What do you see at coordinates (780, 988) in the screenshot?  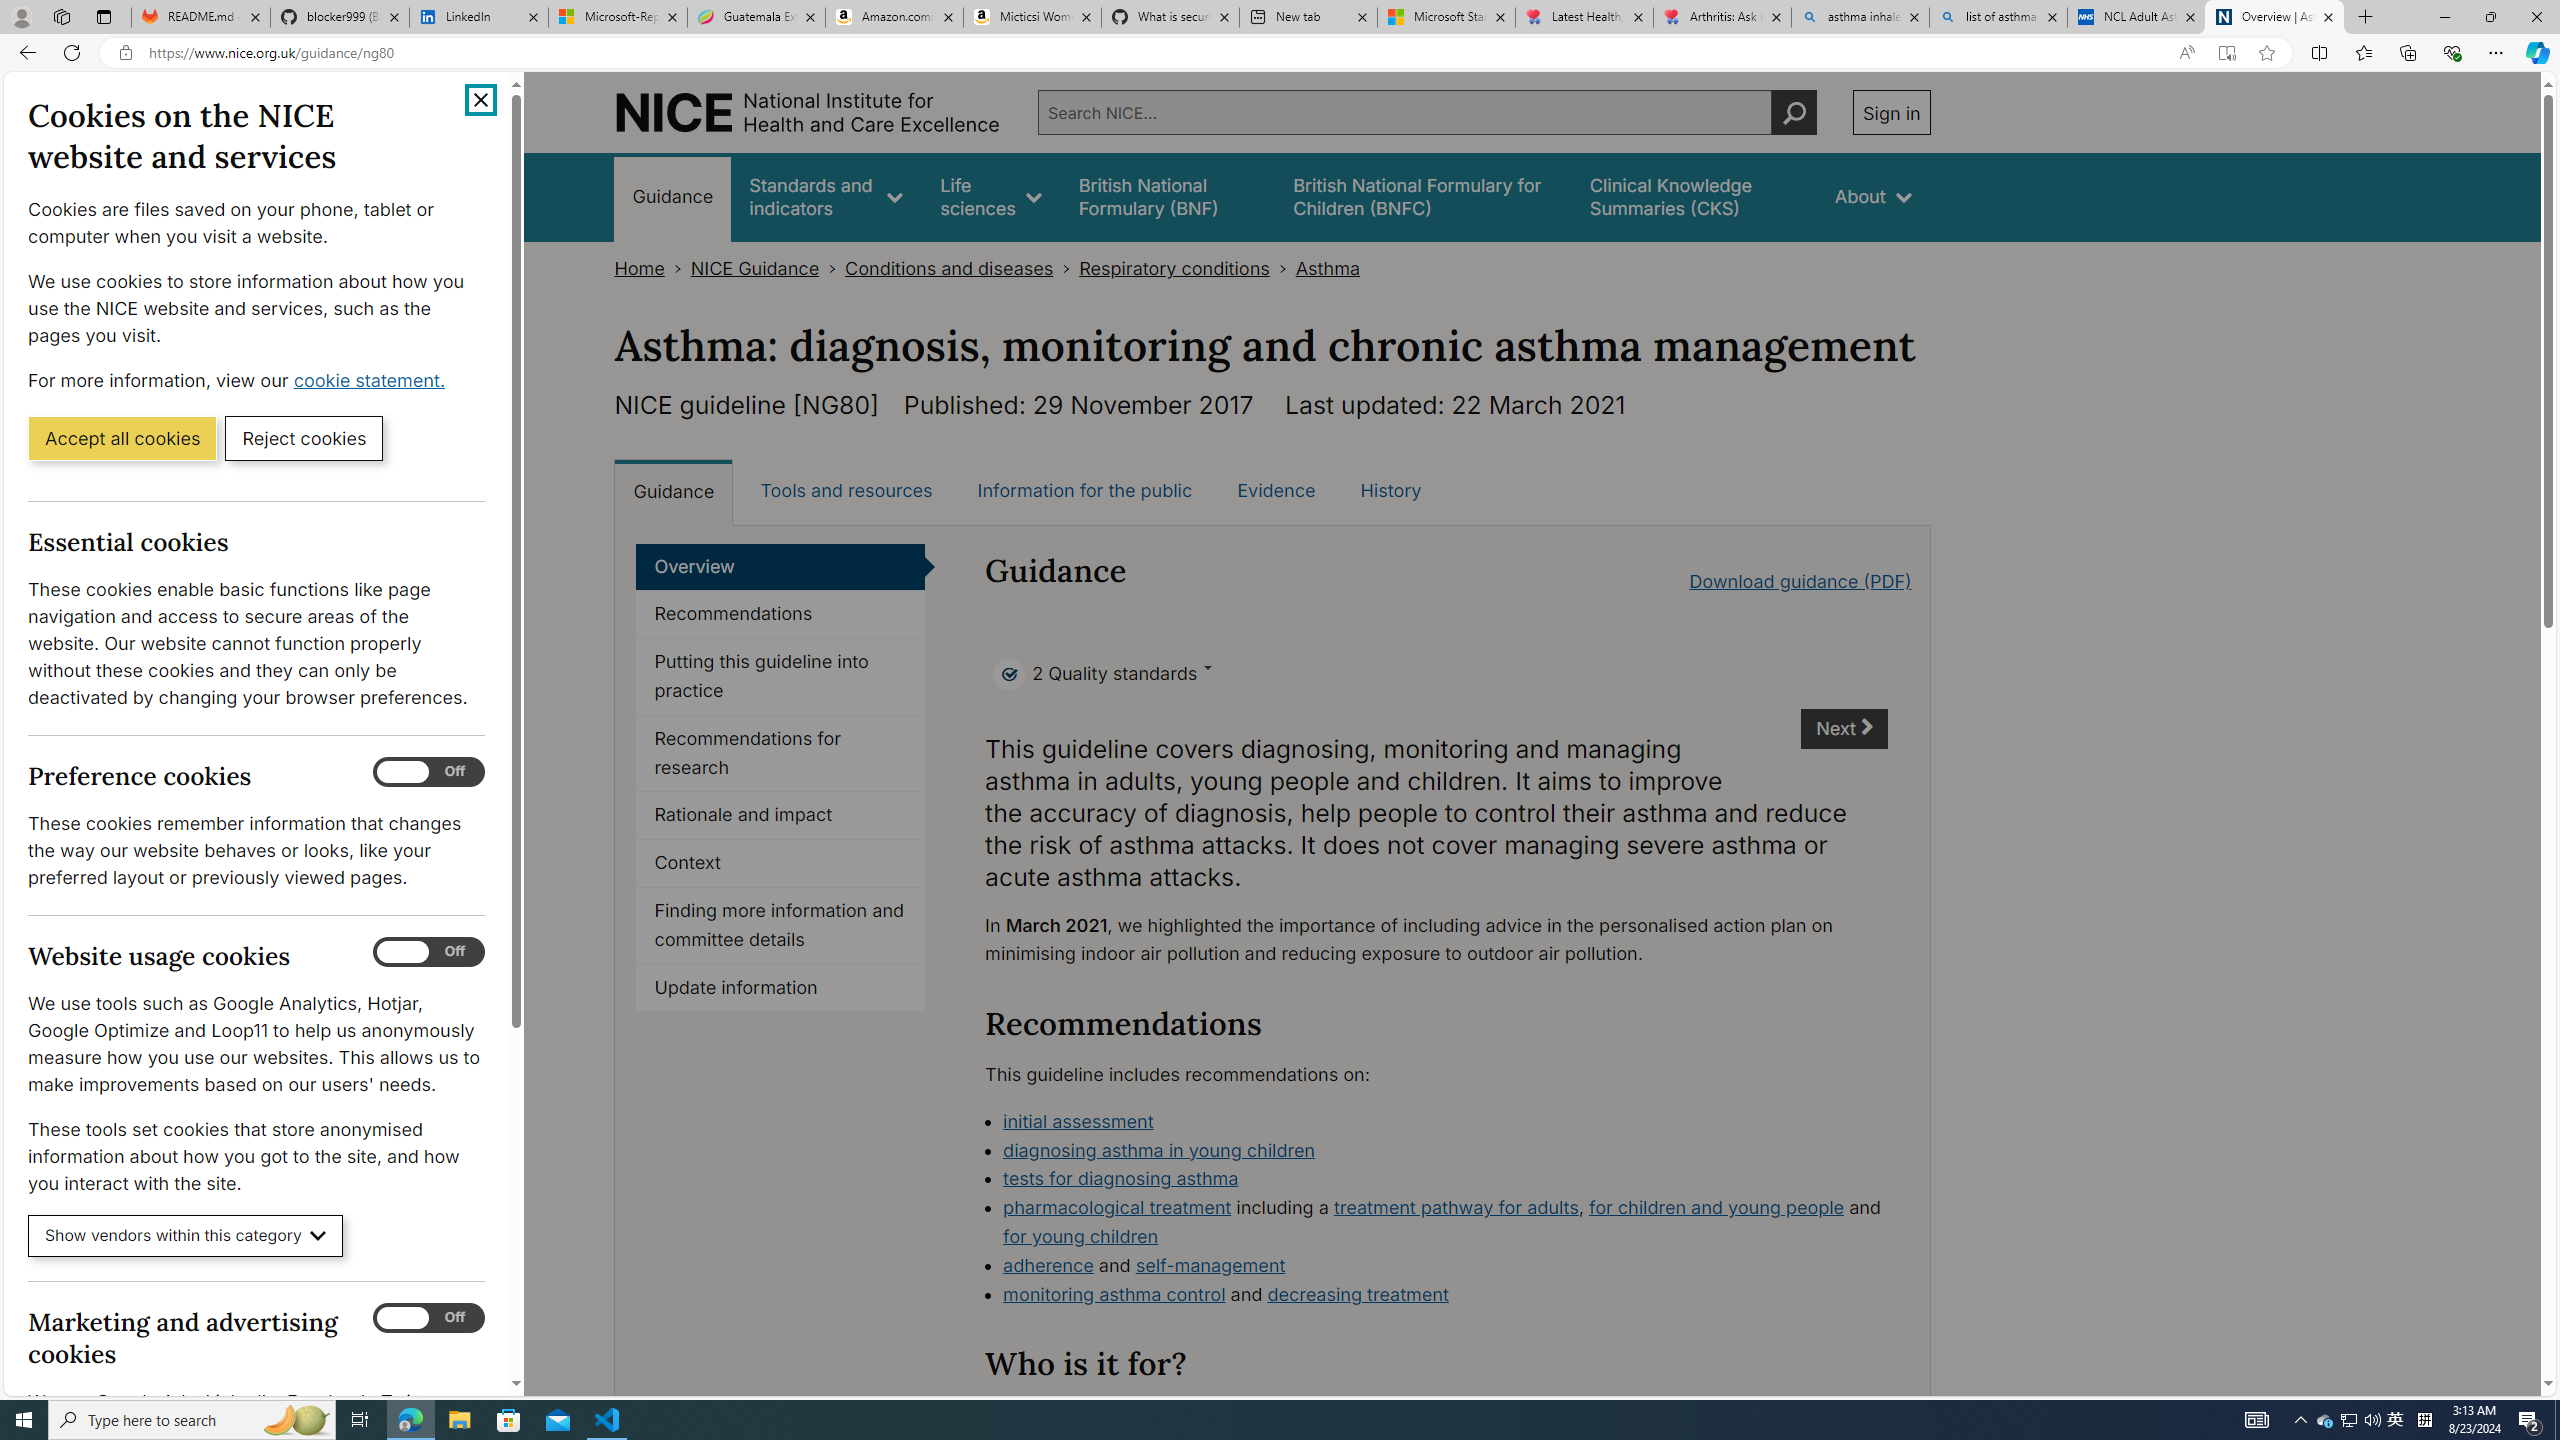 I see `Update information` at bounding box center [780, 988].